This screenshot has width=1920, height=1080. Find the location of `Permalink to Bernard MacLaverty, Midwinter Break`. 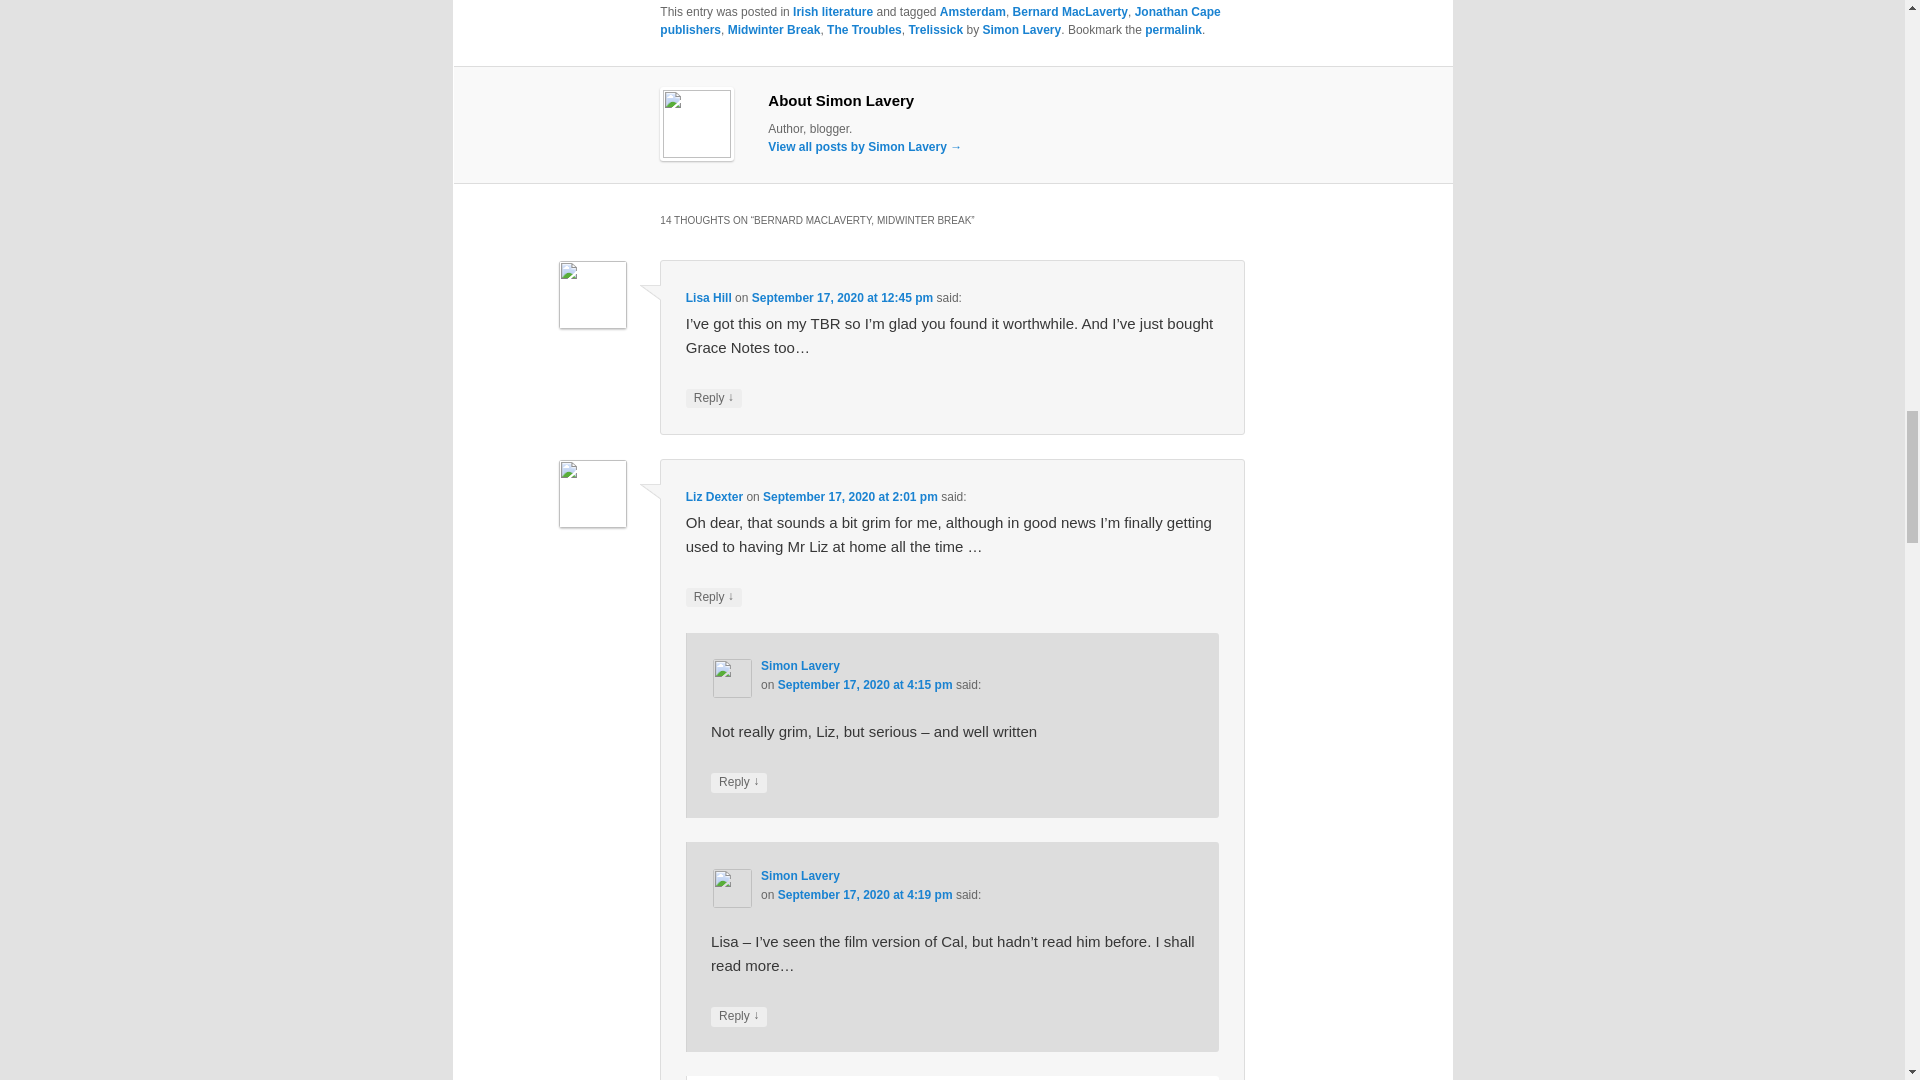

Permalink to Bernard MacLaverty, Midwinter Break is located at coordinates (1172, 29).